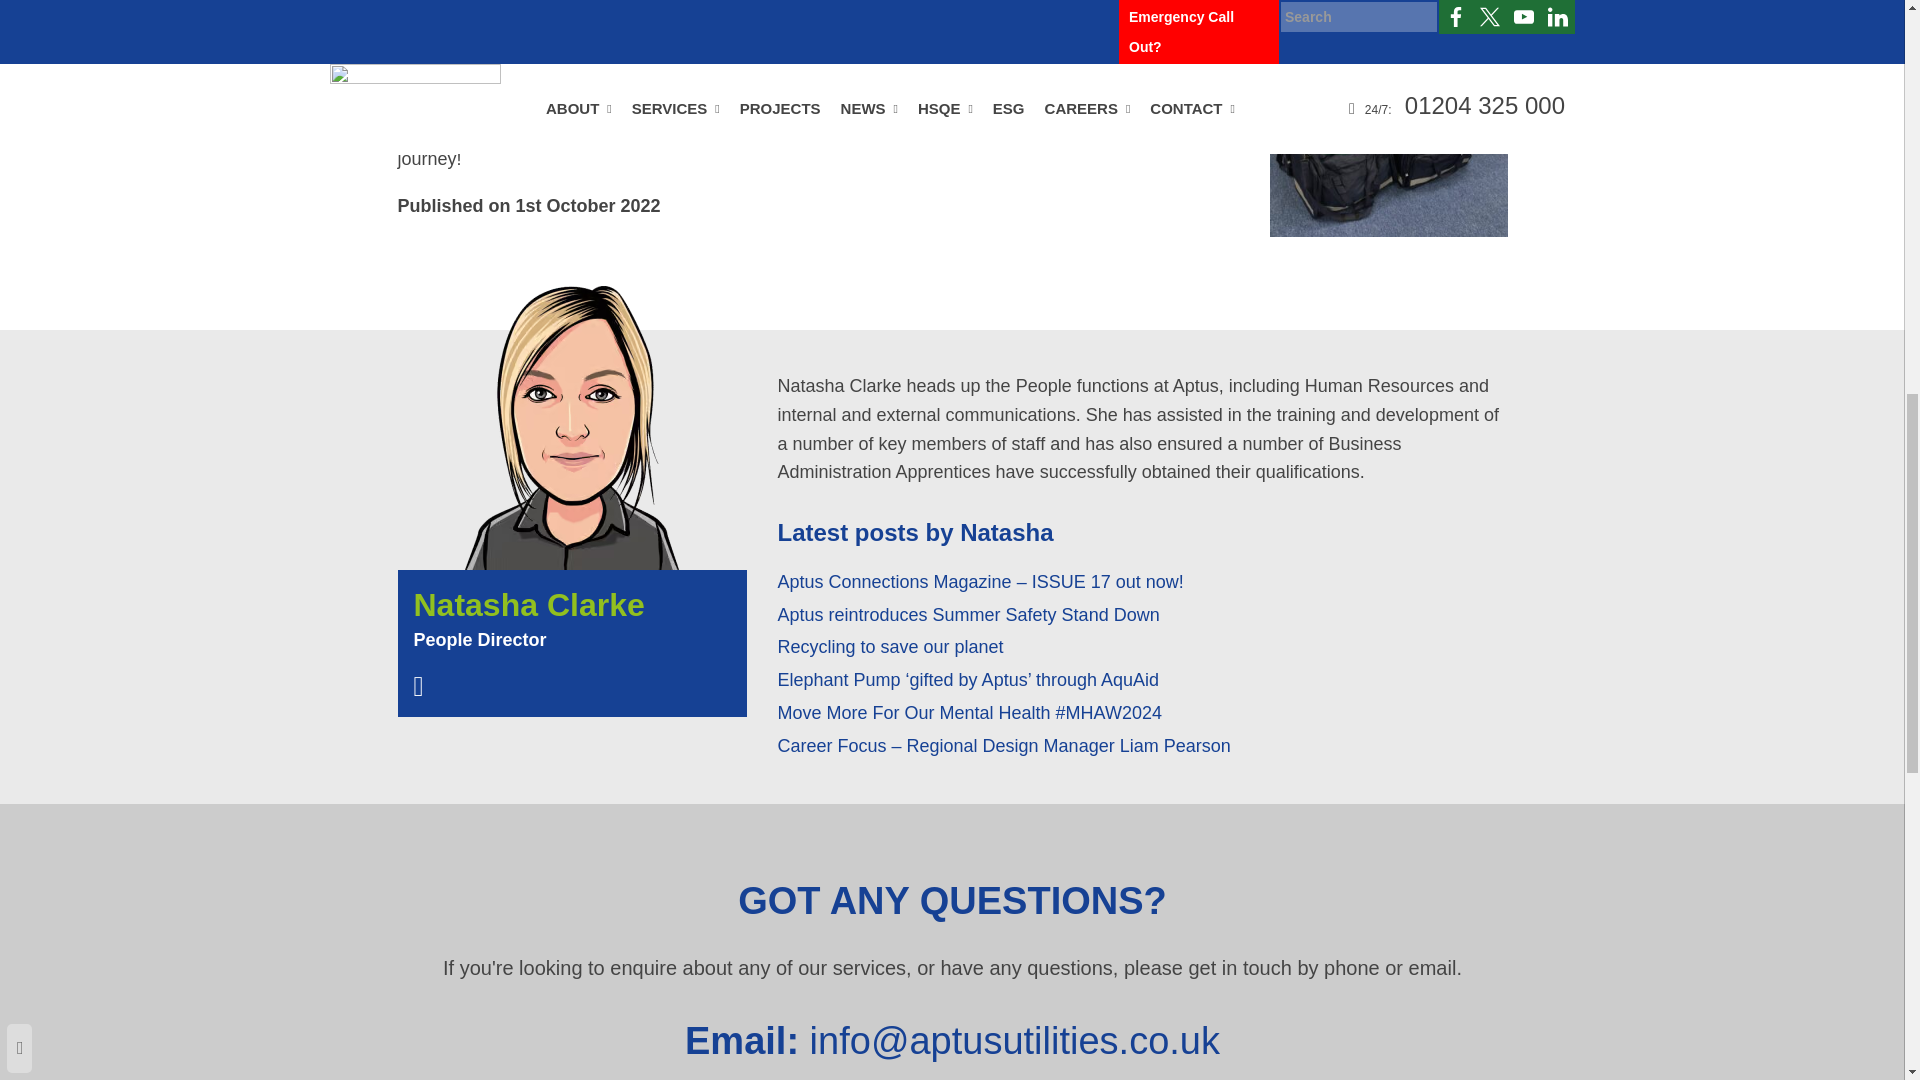 The height and width of the screenshot is (1080, 1920). Describe the element at coordinates (1388, 123) in the screenshot. I see `IMG 5871` at that location.